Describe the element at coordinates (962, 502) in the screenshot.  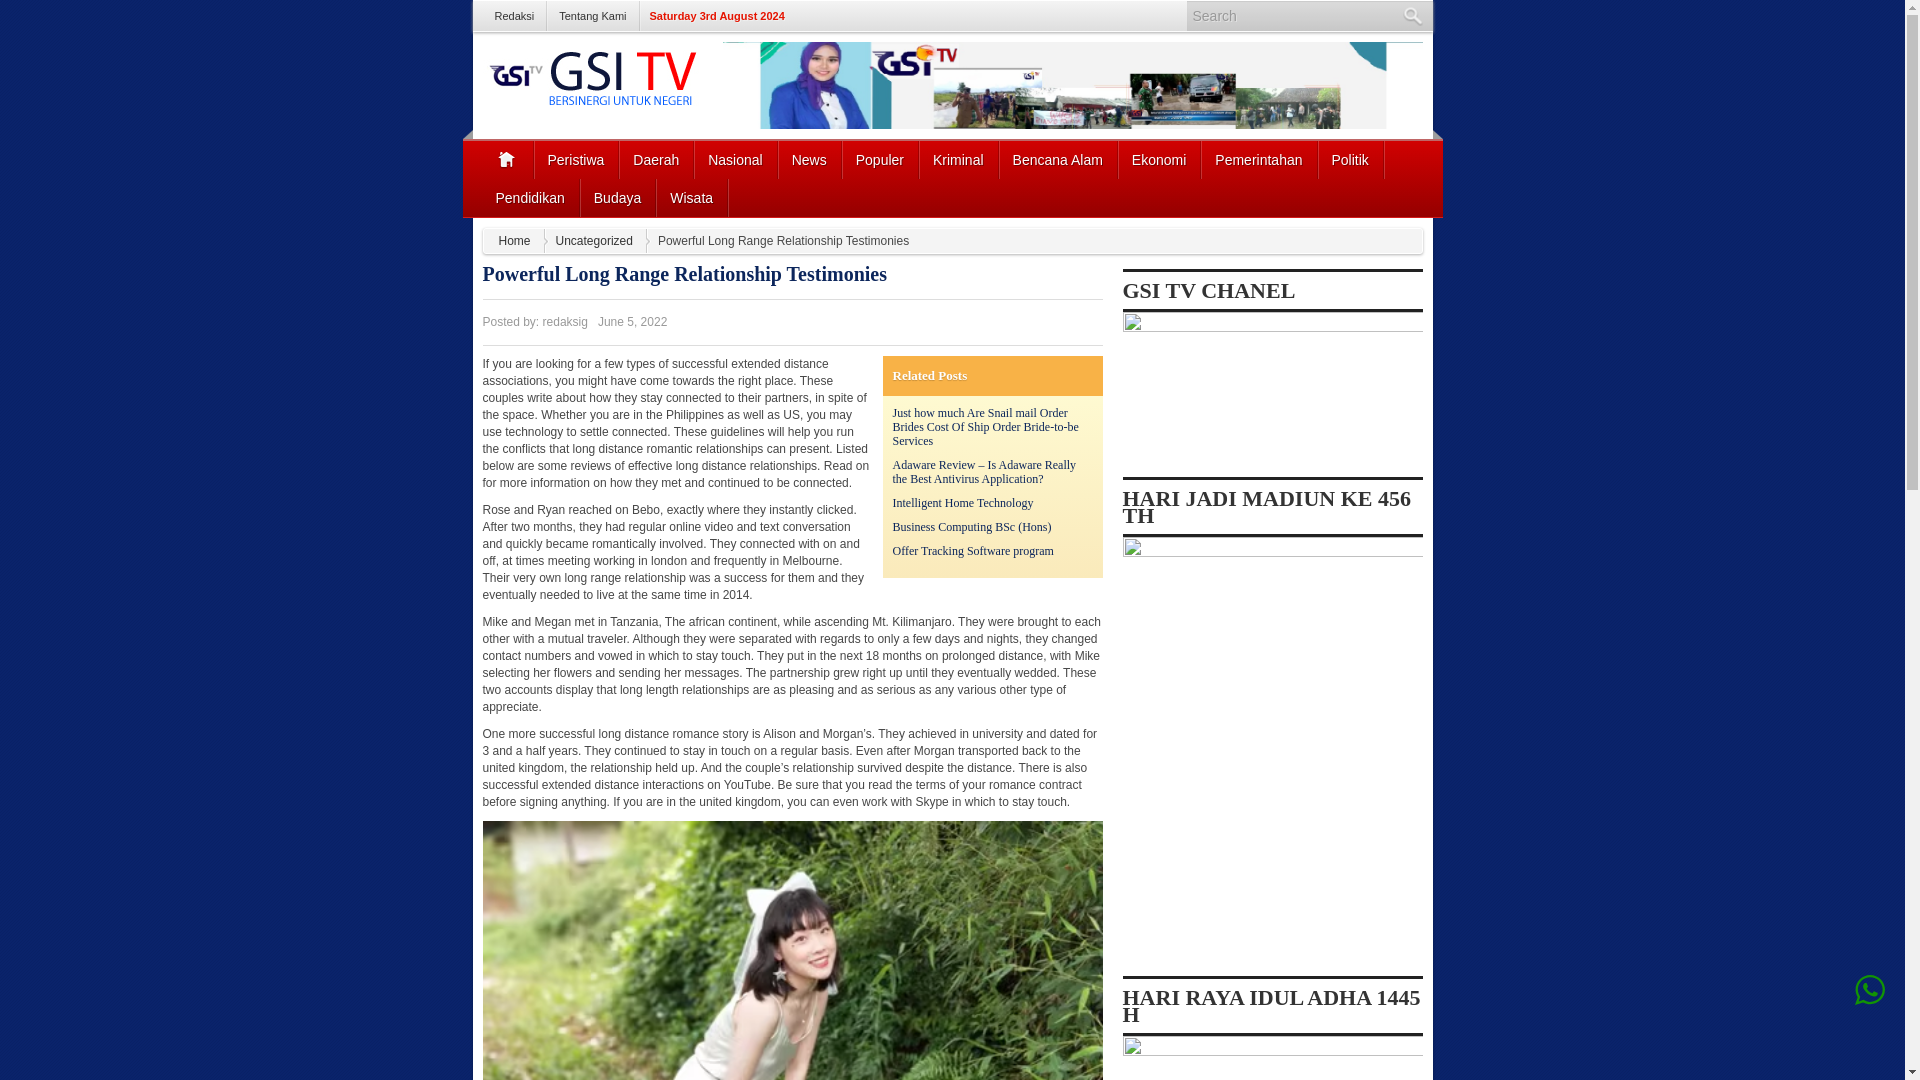
I see `Intelligent Home Technology` at that location.